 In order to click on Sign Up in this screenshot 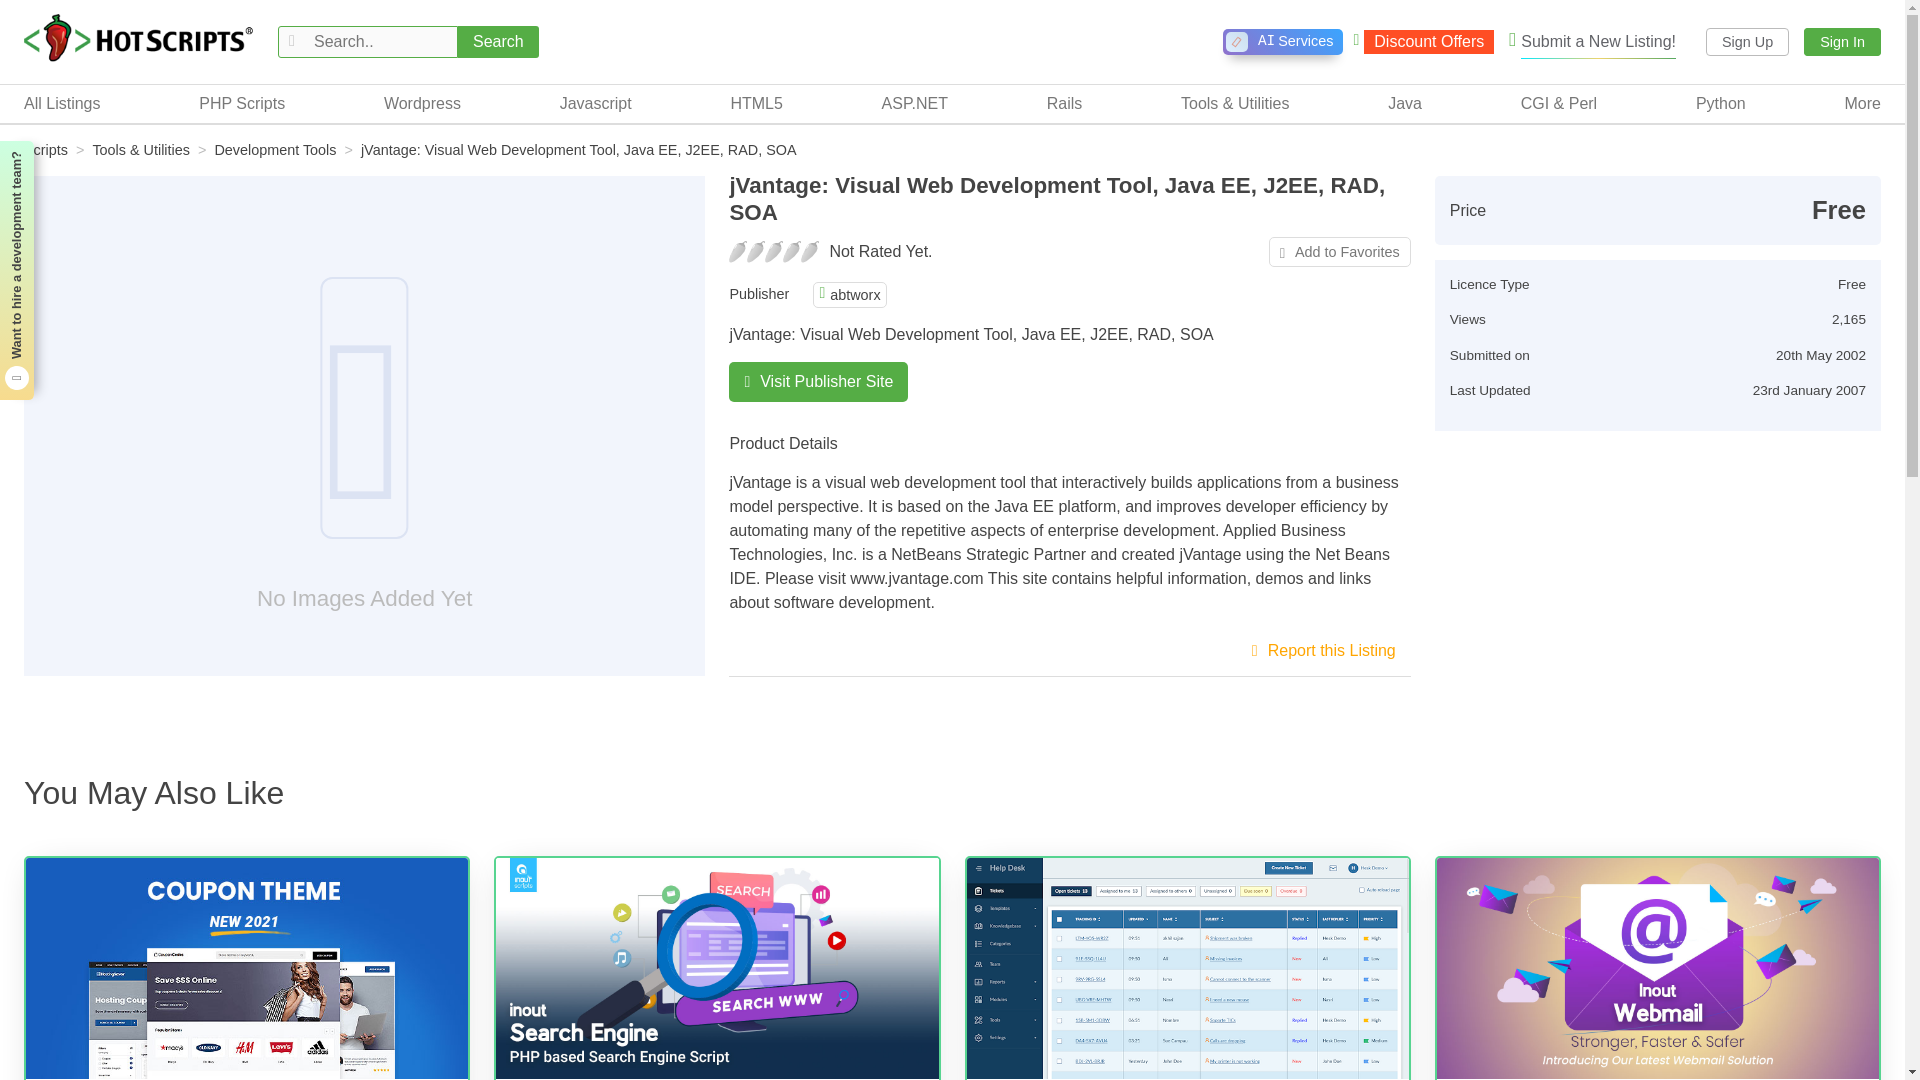, I will do `click(1658, 968)`.